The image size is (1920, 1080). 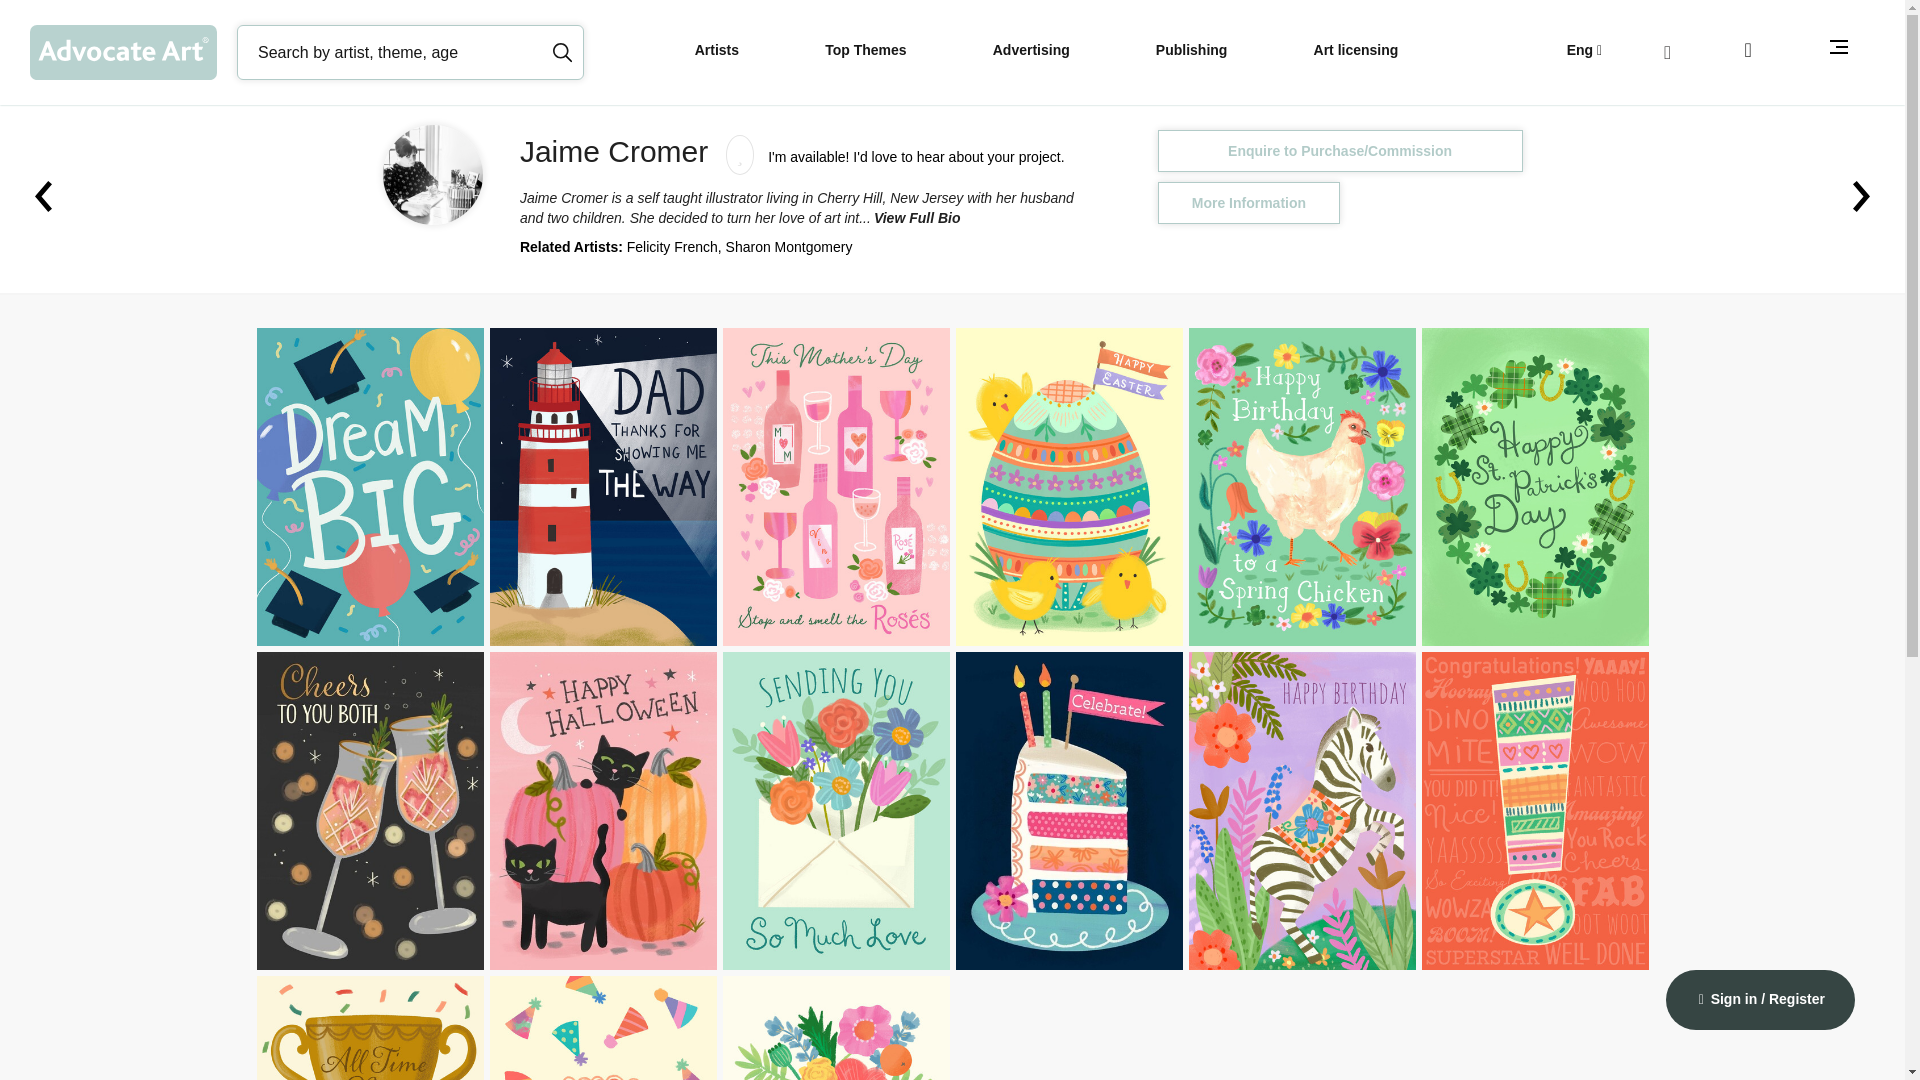 I want to click on Top Themes, so click(x=866, y=51).